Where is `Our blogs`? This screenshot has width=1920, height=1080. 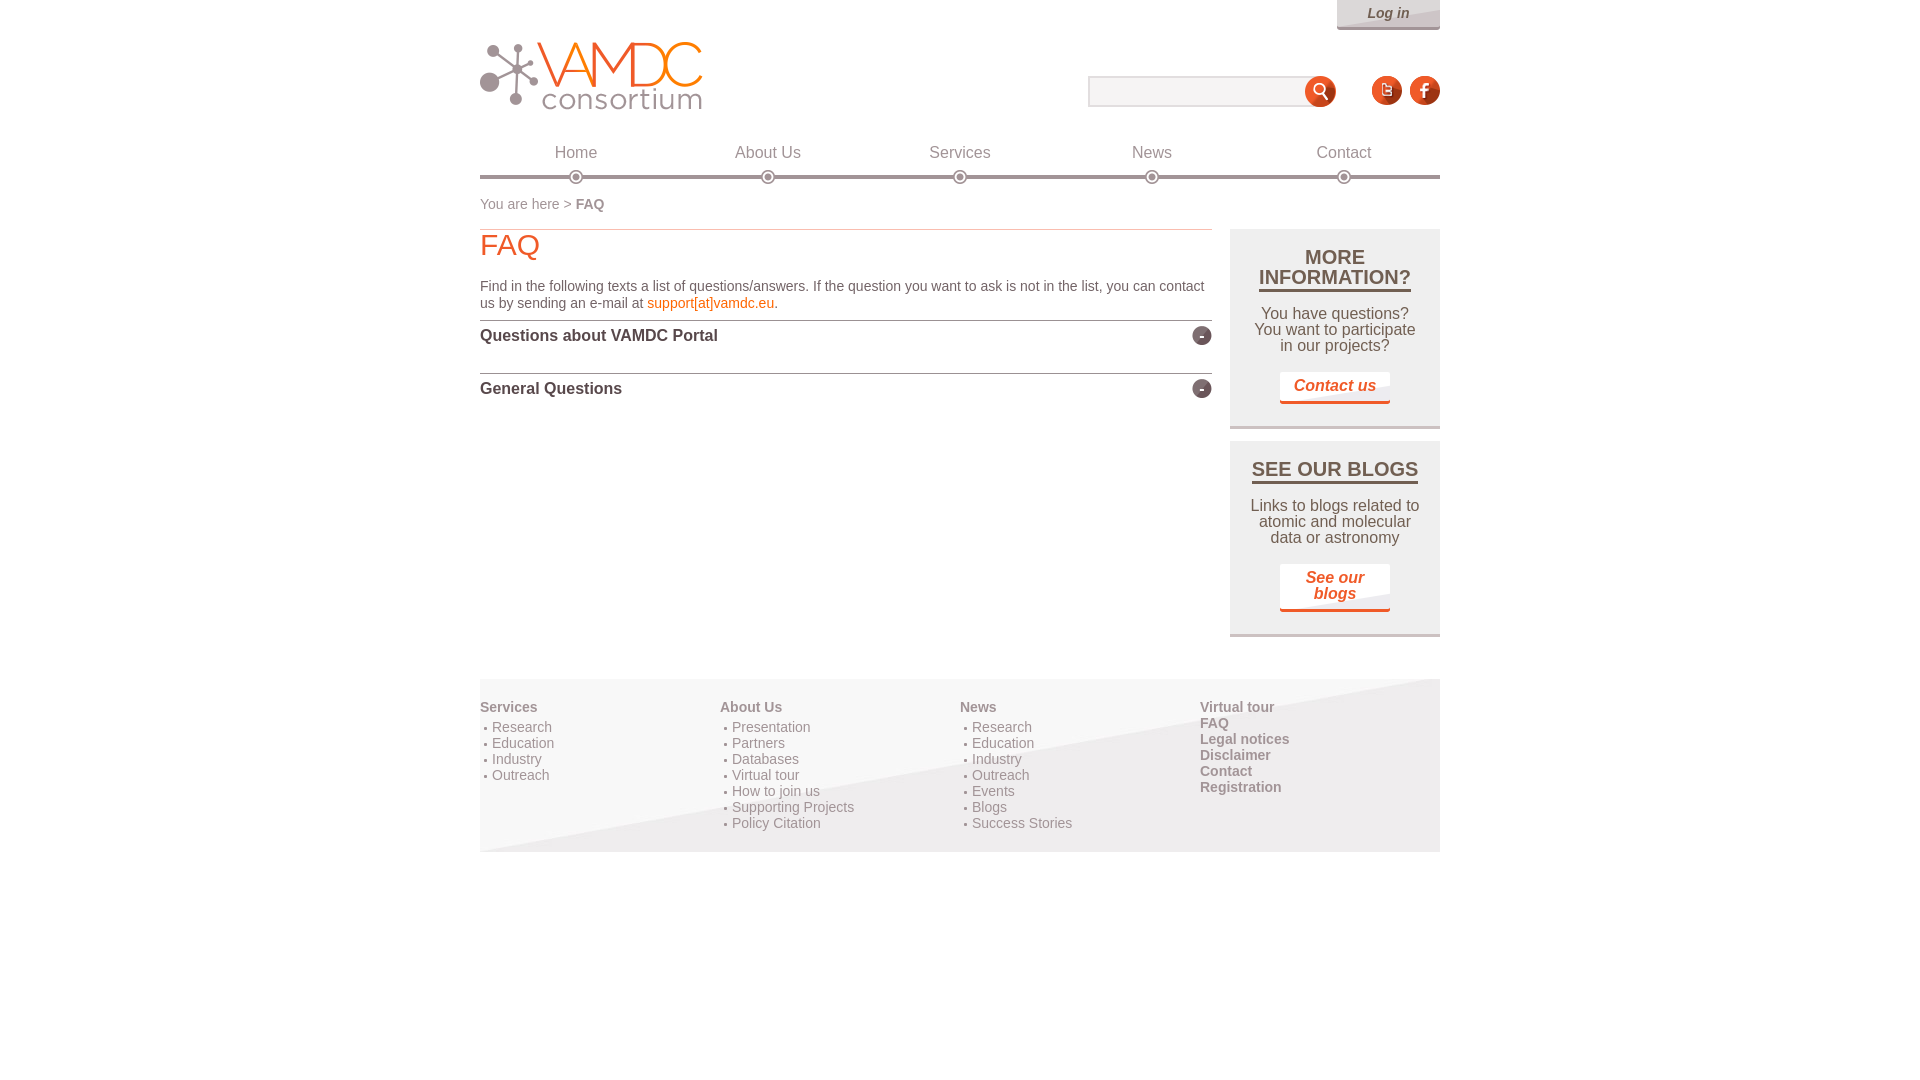
Our blogs is located at coordinates (1335, 588).